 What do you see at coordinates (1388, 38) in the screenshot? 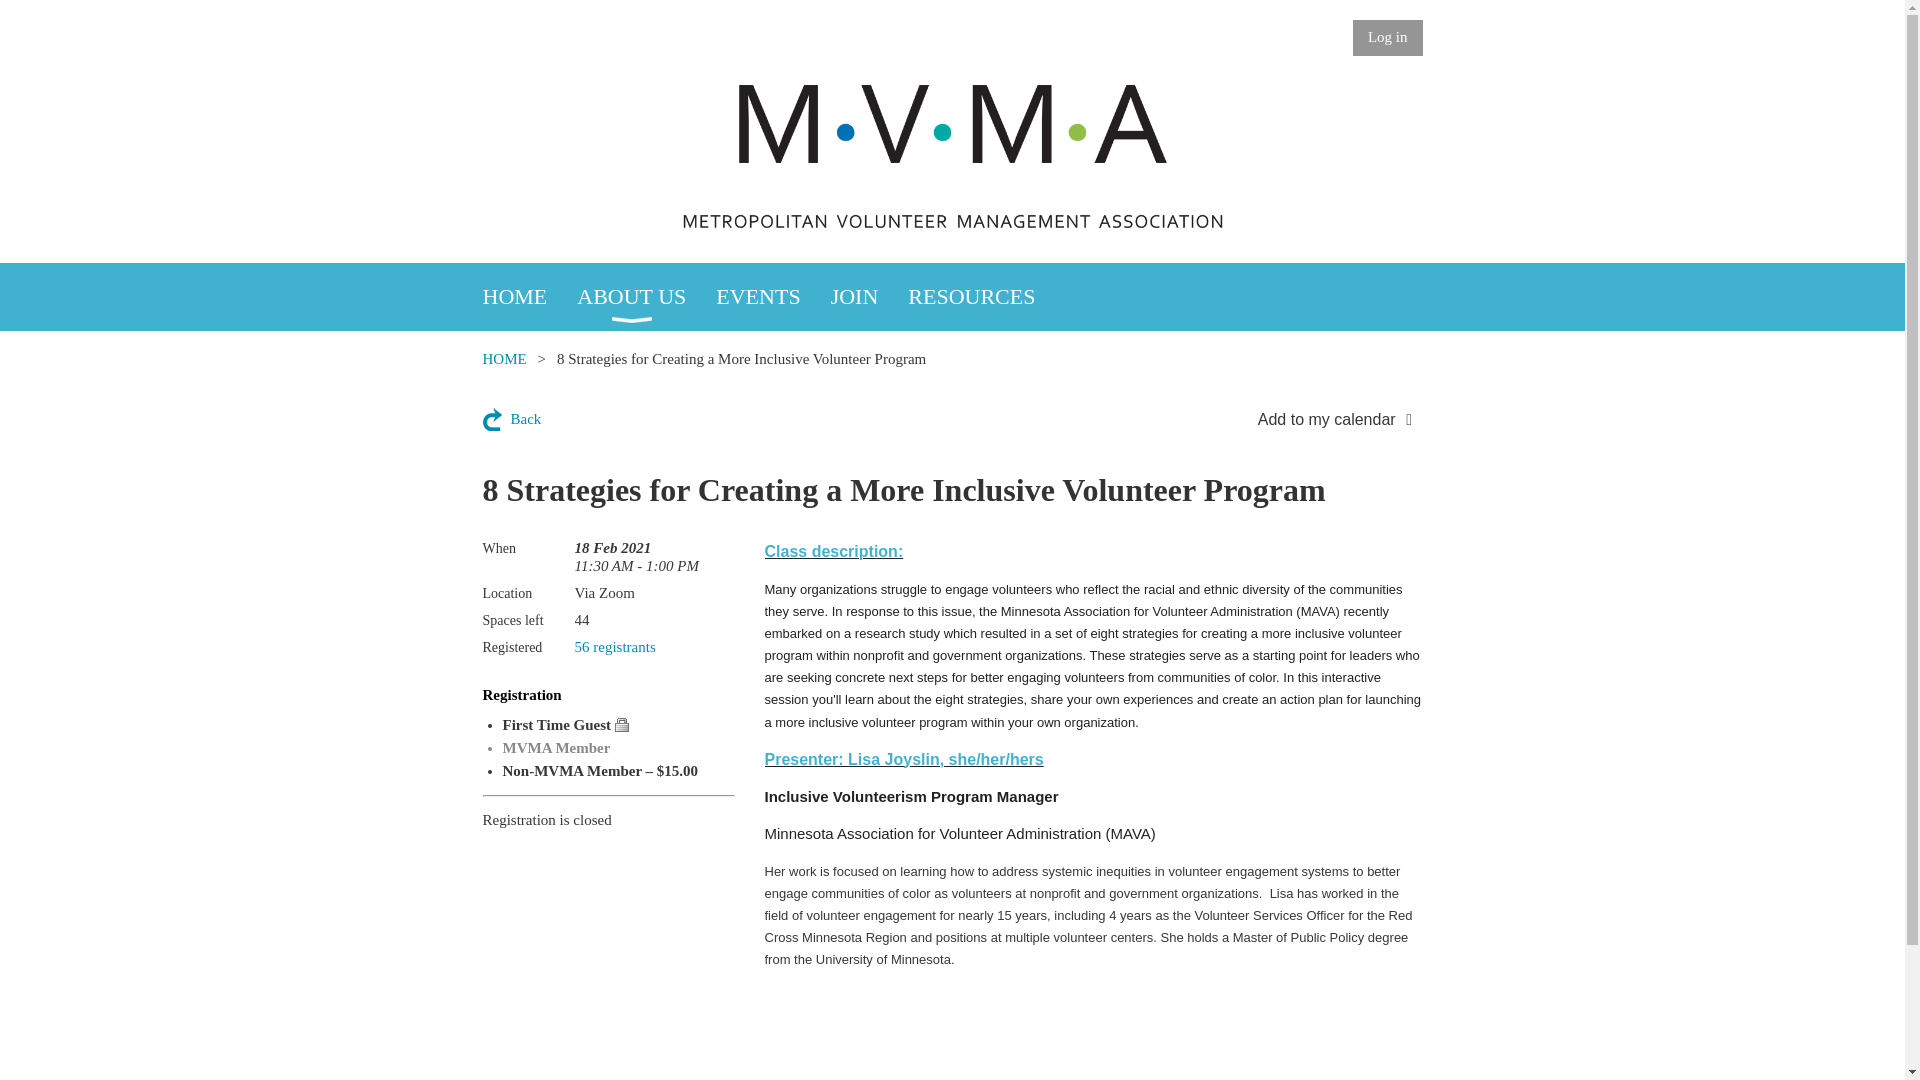
I see `Log in` at bounding box center [1388, 38].